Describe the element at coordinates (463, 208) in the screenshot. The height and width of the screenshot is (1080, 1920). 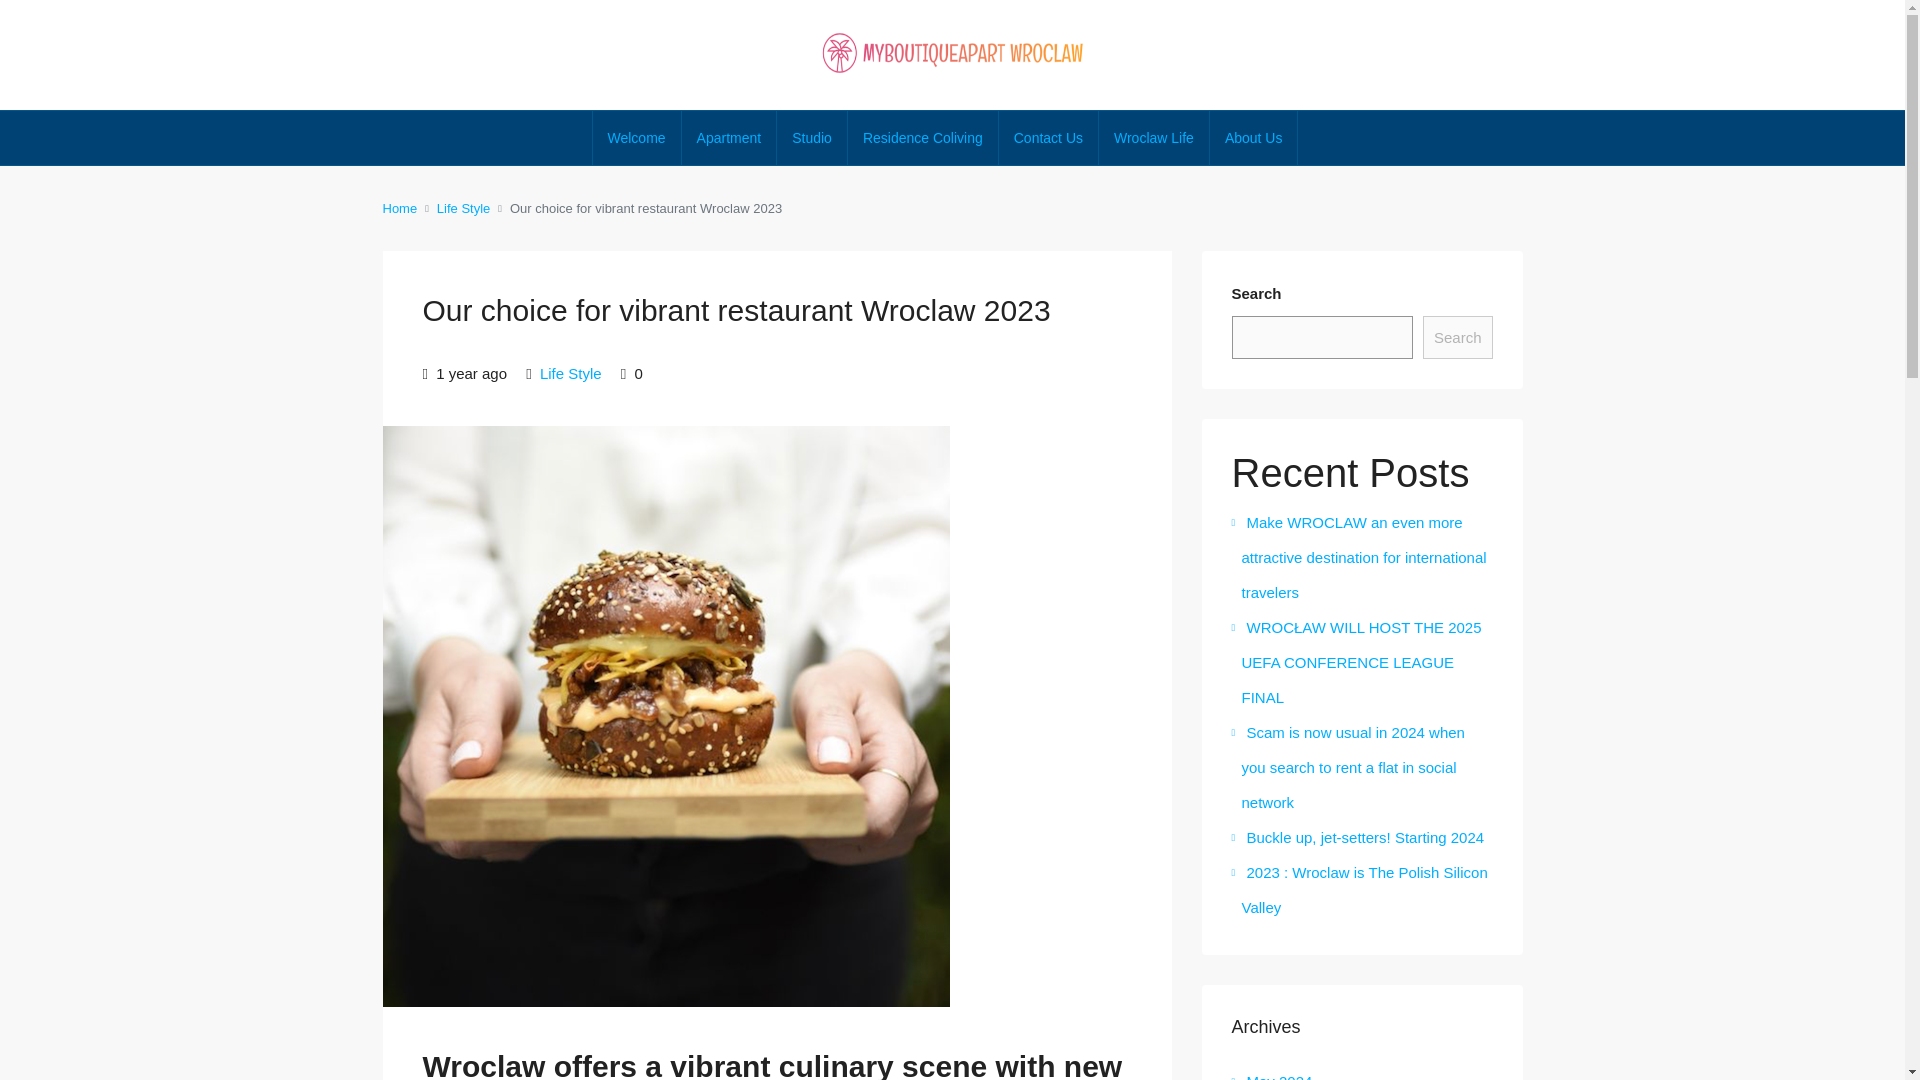
I see `Life Style` at that location.